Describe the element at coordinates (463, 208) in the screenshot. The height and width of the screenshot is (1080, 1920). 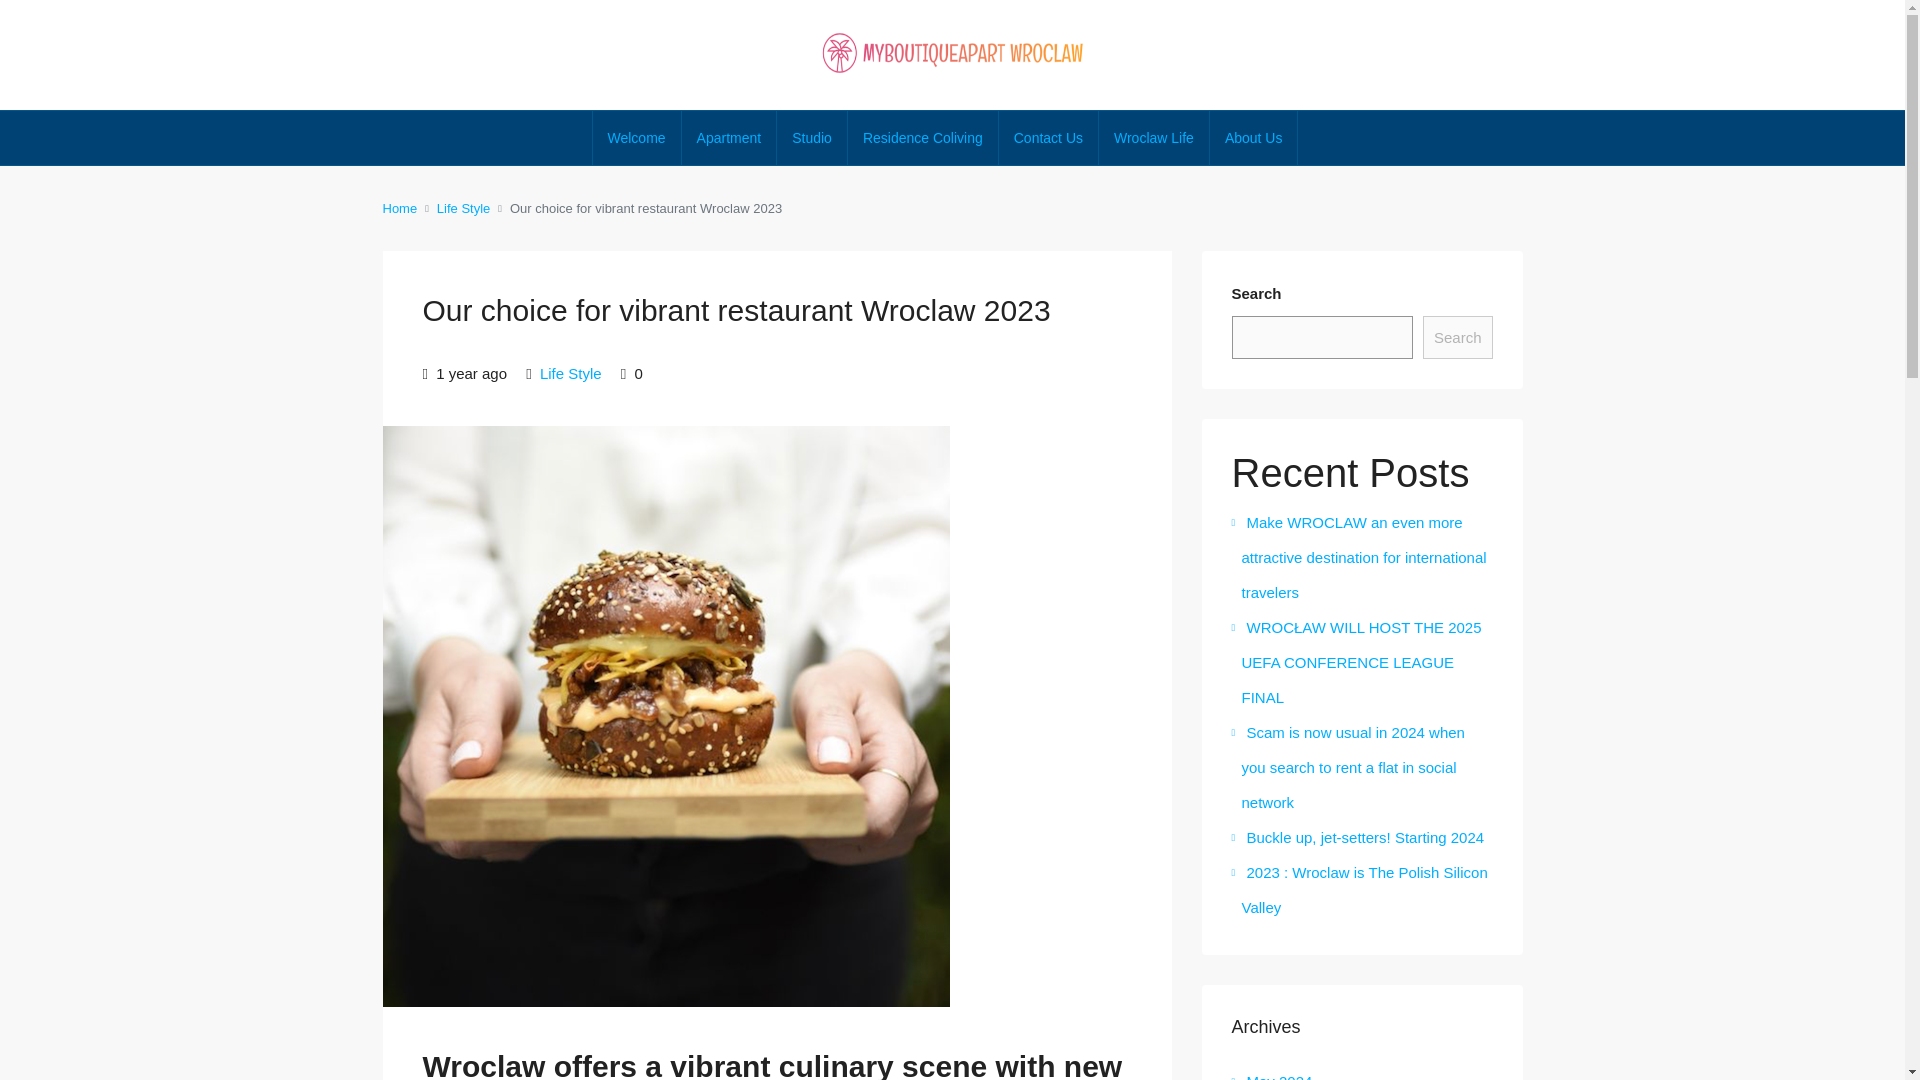
I see `Life Style` at that location.